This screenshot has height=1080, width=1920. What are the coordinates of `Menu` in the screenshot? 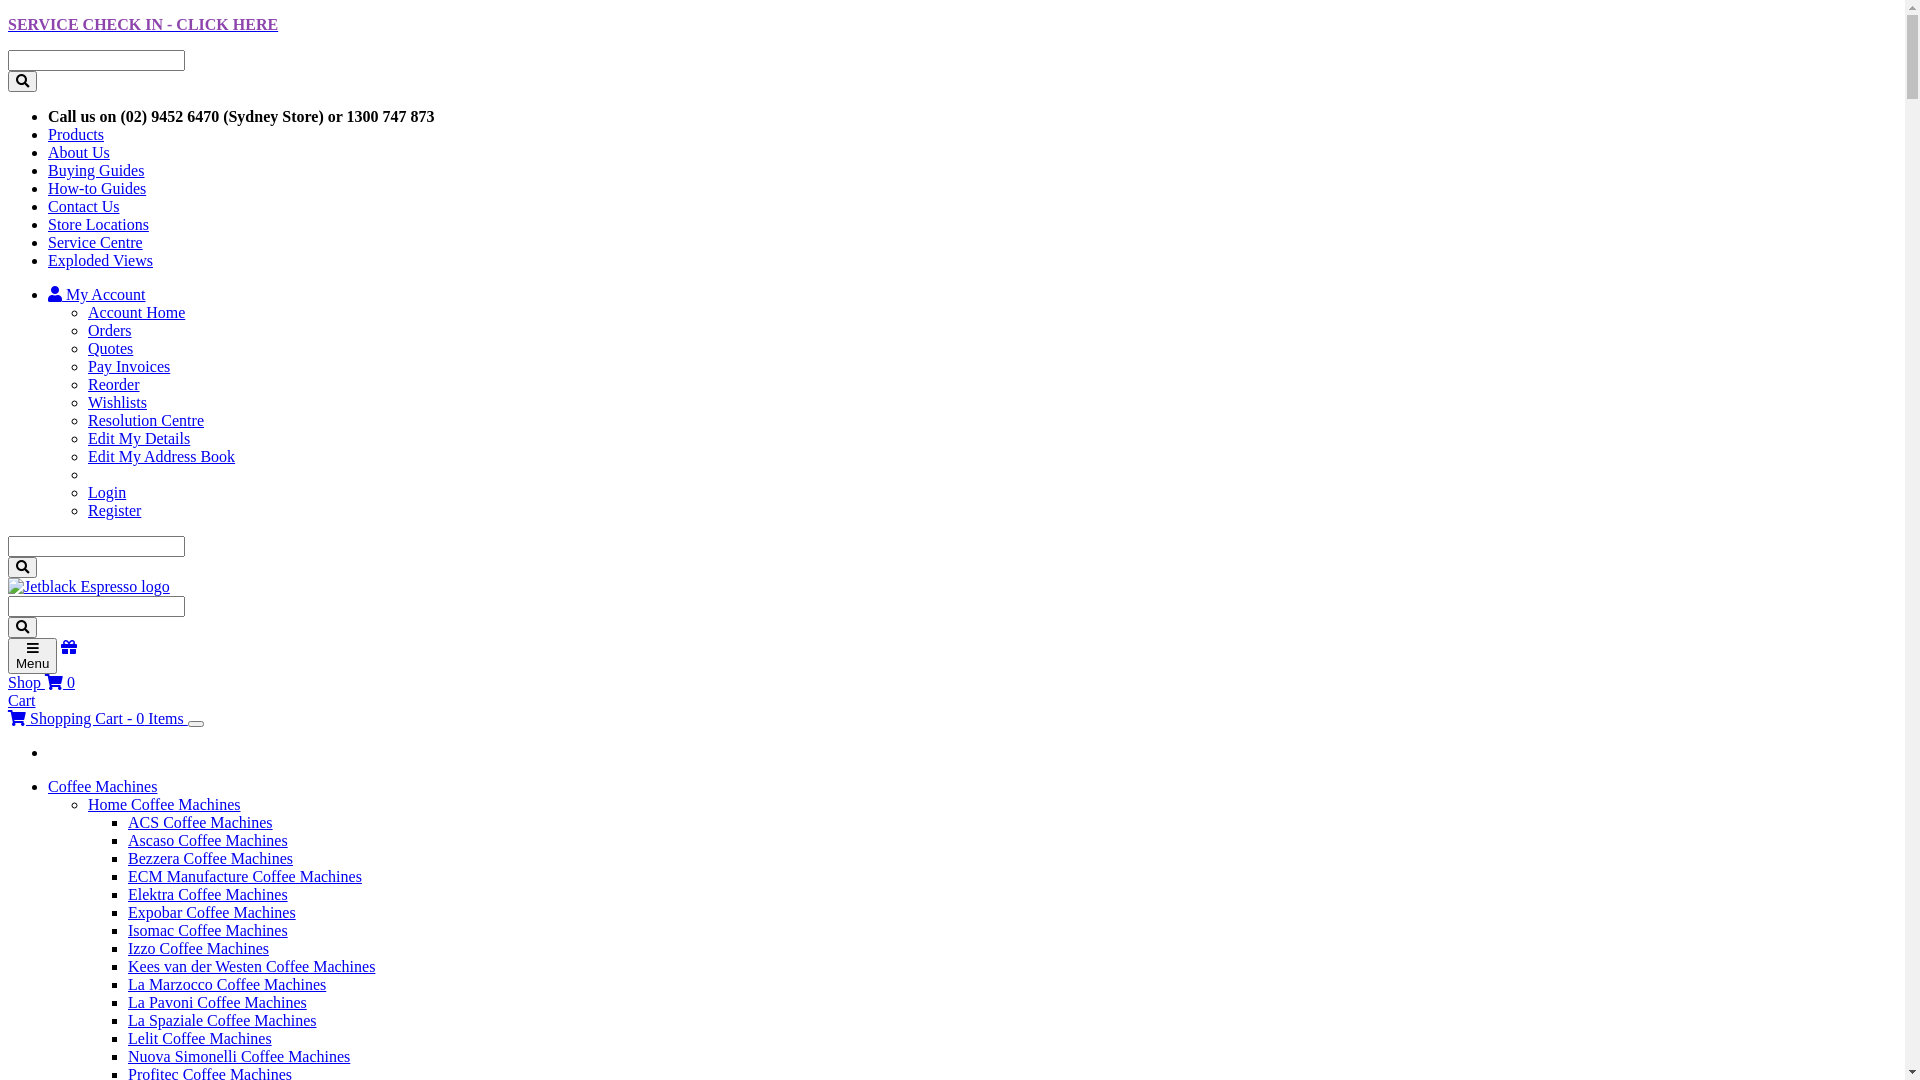 It's located at (32, 656).